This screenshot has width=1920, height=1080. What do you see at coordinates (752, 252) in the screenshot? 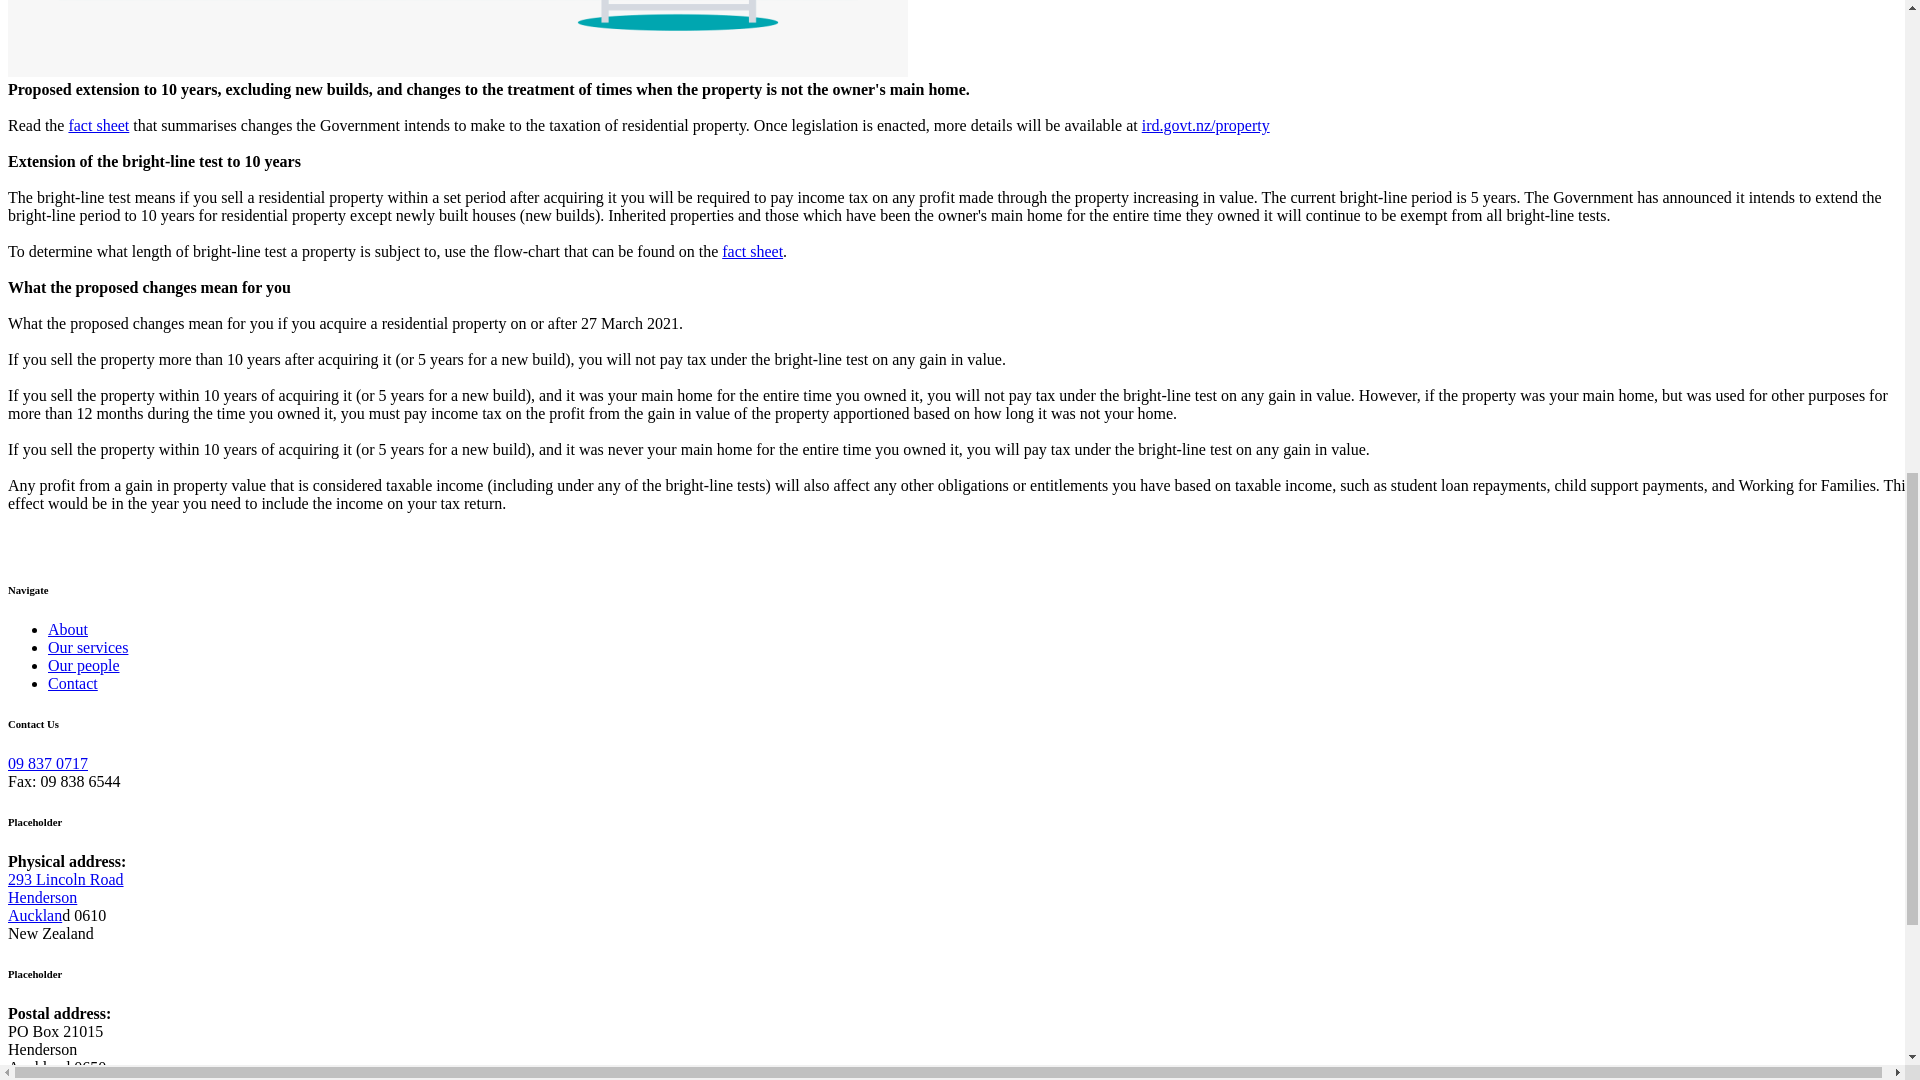
I see `fact sheet` at bounding box center [752, 252].